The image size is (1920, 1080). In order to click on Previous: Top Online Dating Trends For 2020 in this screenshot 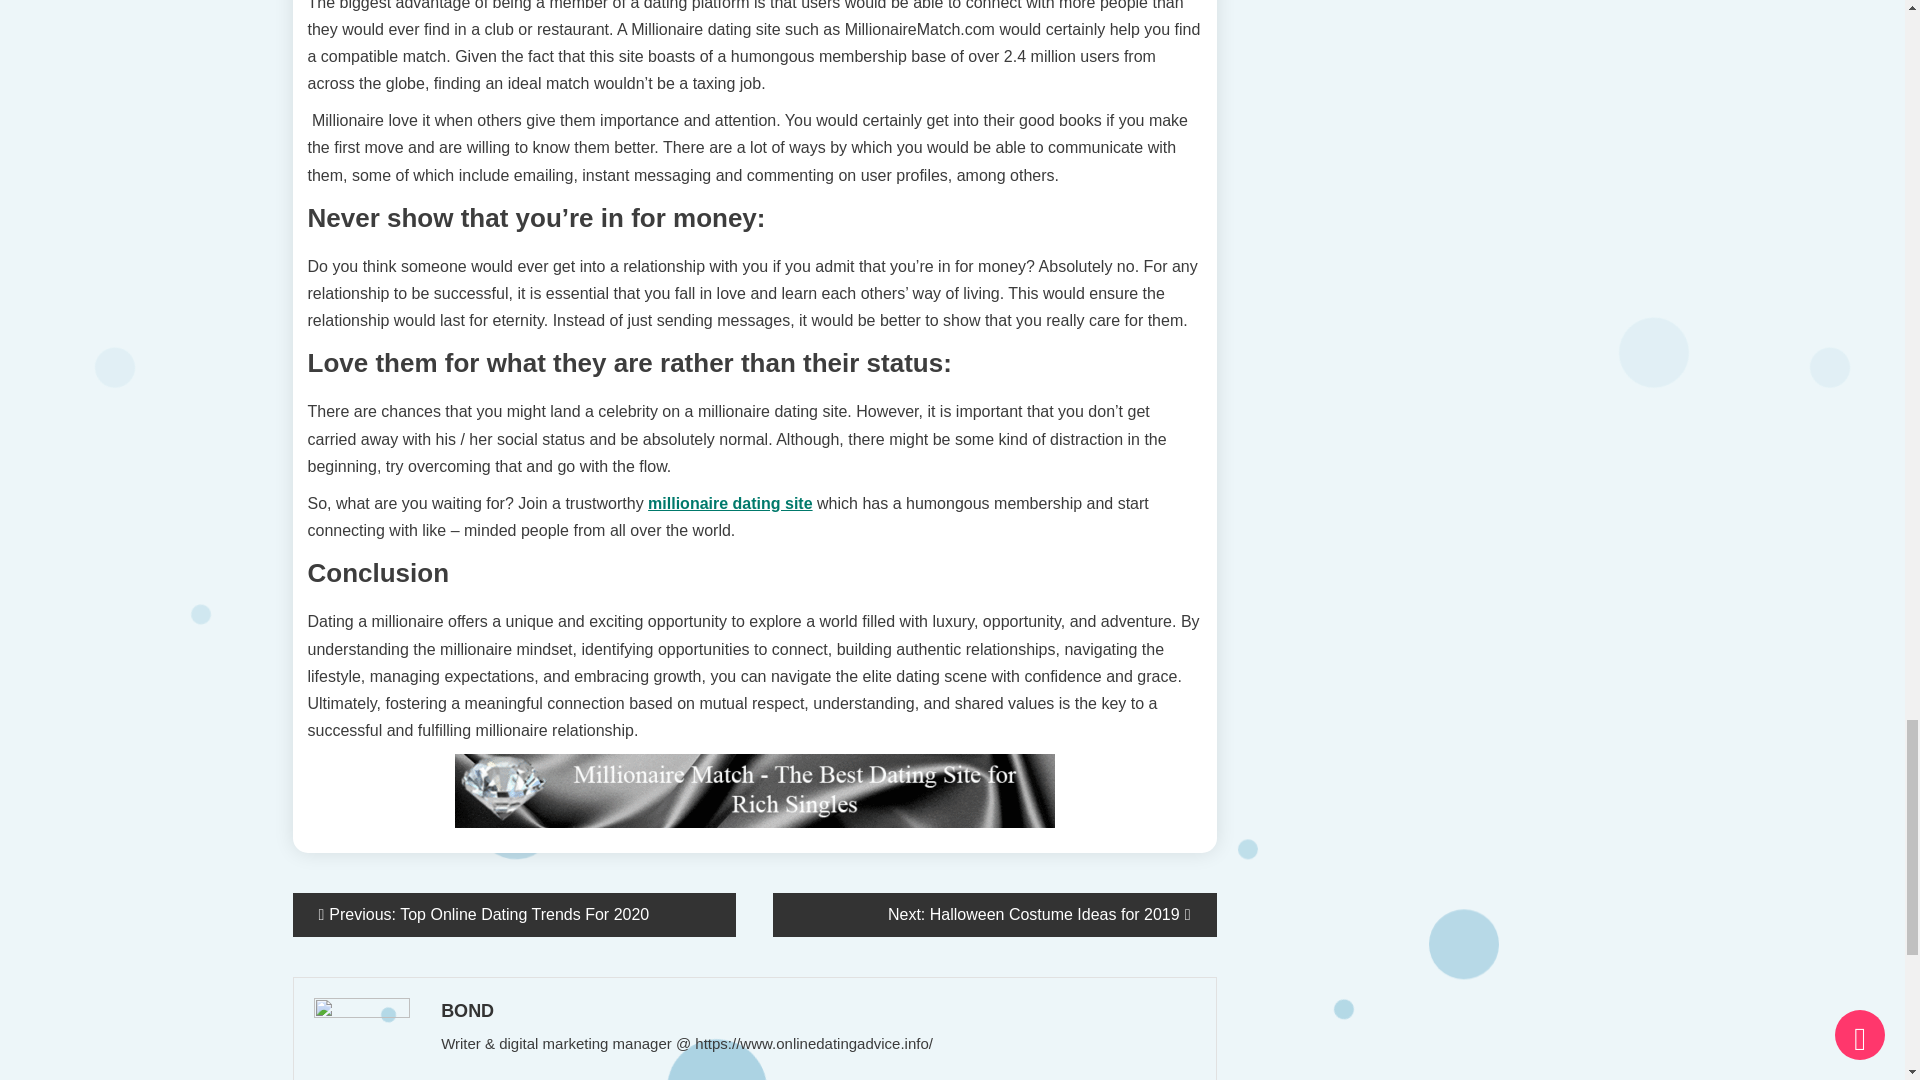, I will do `click(513, 915)`.